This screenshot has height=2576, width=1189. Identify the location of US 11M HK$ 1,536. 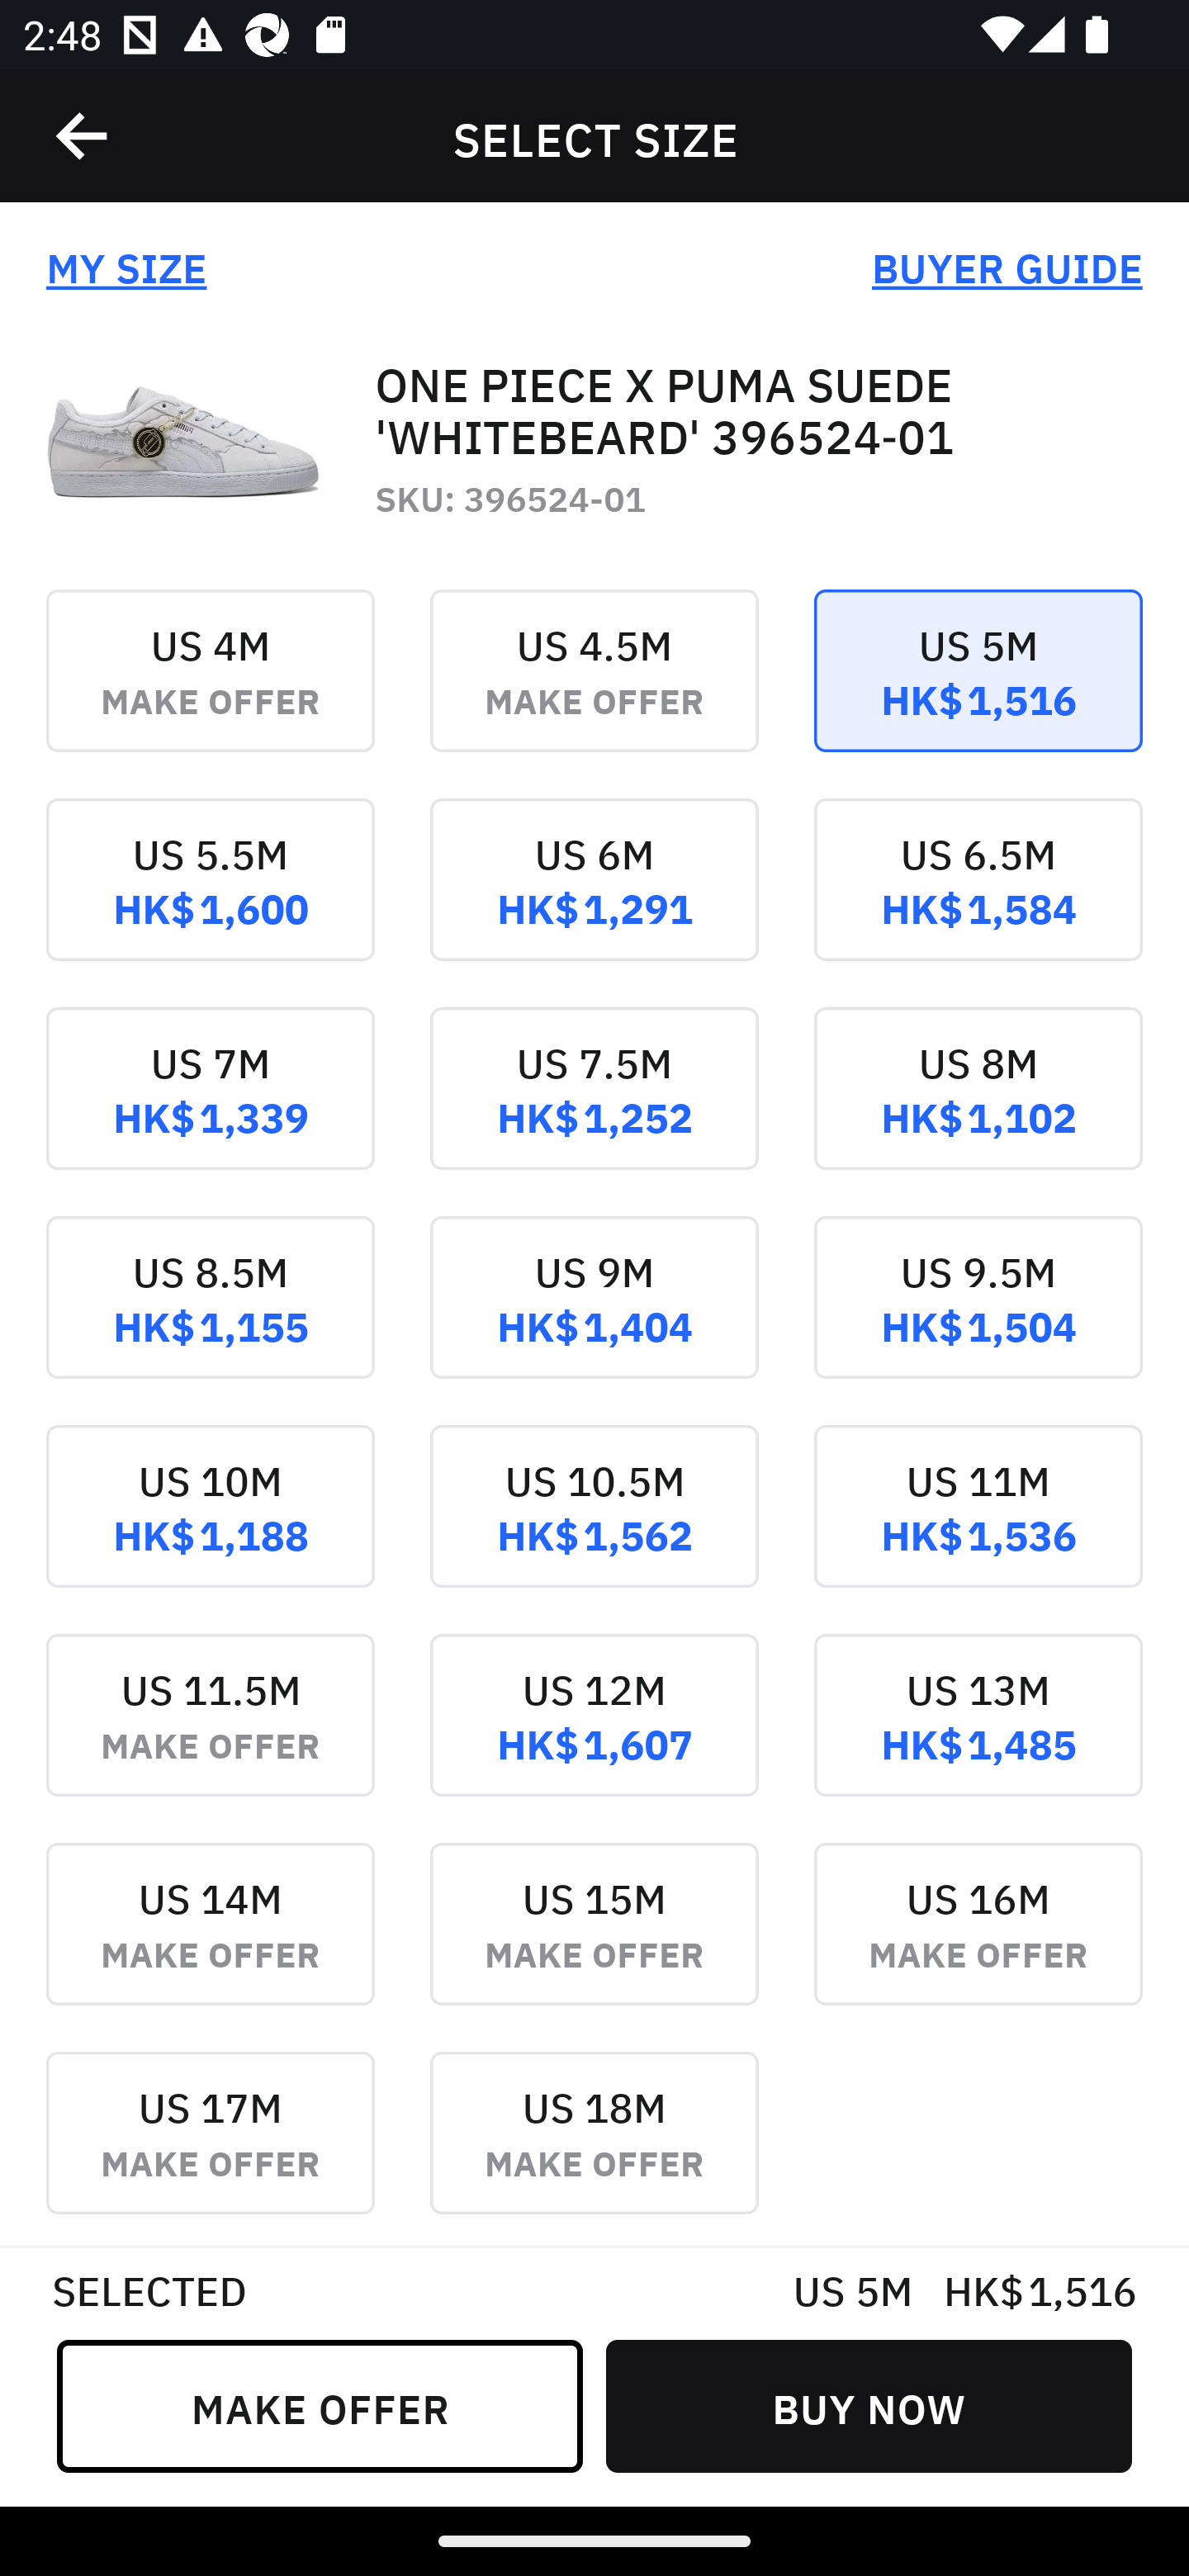
(978, 1529).